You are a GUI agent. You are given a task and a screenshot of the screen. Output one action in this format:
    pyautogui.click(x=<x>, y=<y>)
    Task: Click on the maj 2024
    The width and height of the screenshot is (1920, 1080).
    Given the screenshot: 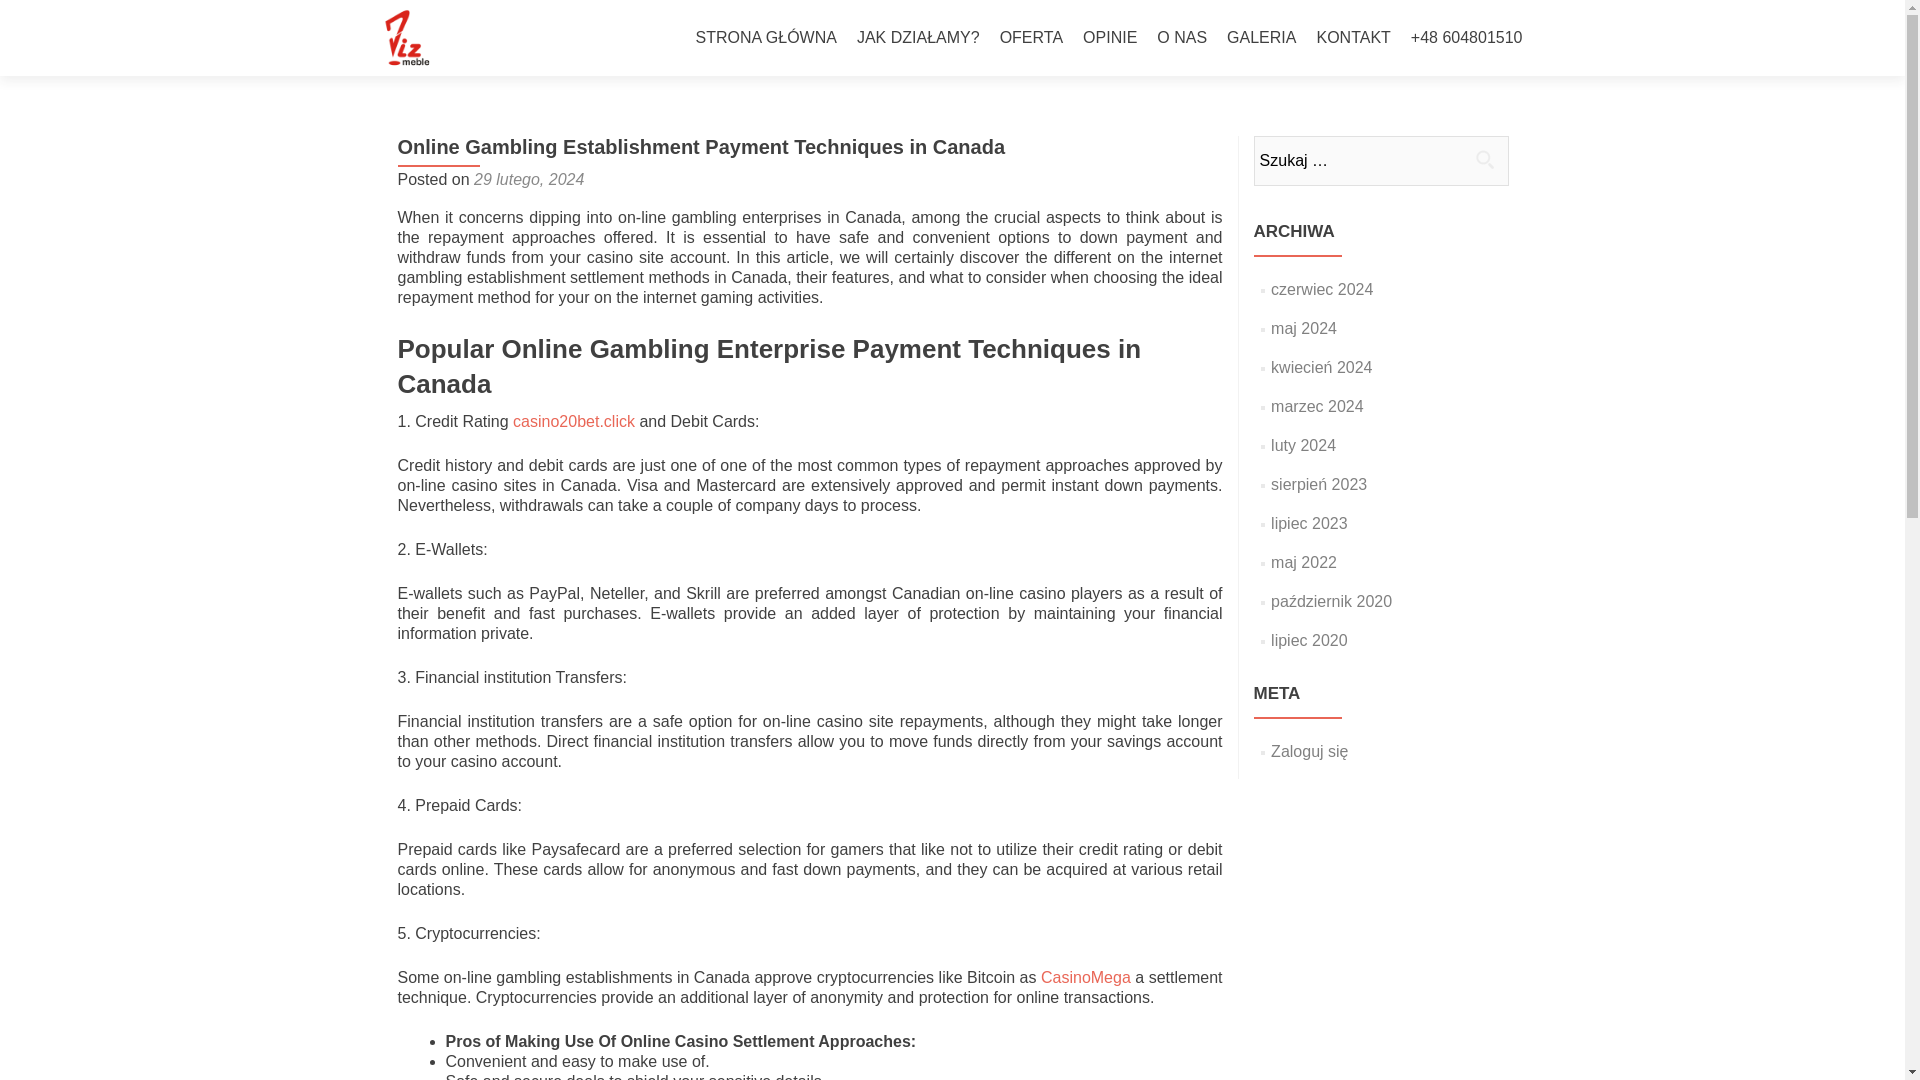 What is the action you would take?
    pyautogui.click(x=1304, y=328)
    